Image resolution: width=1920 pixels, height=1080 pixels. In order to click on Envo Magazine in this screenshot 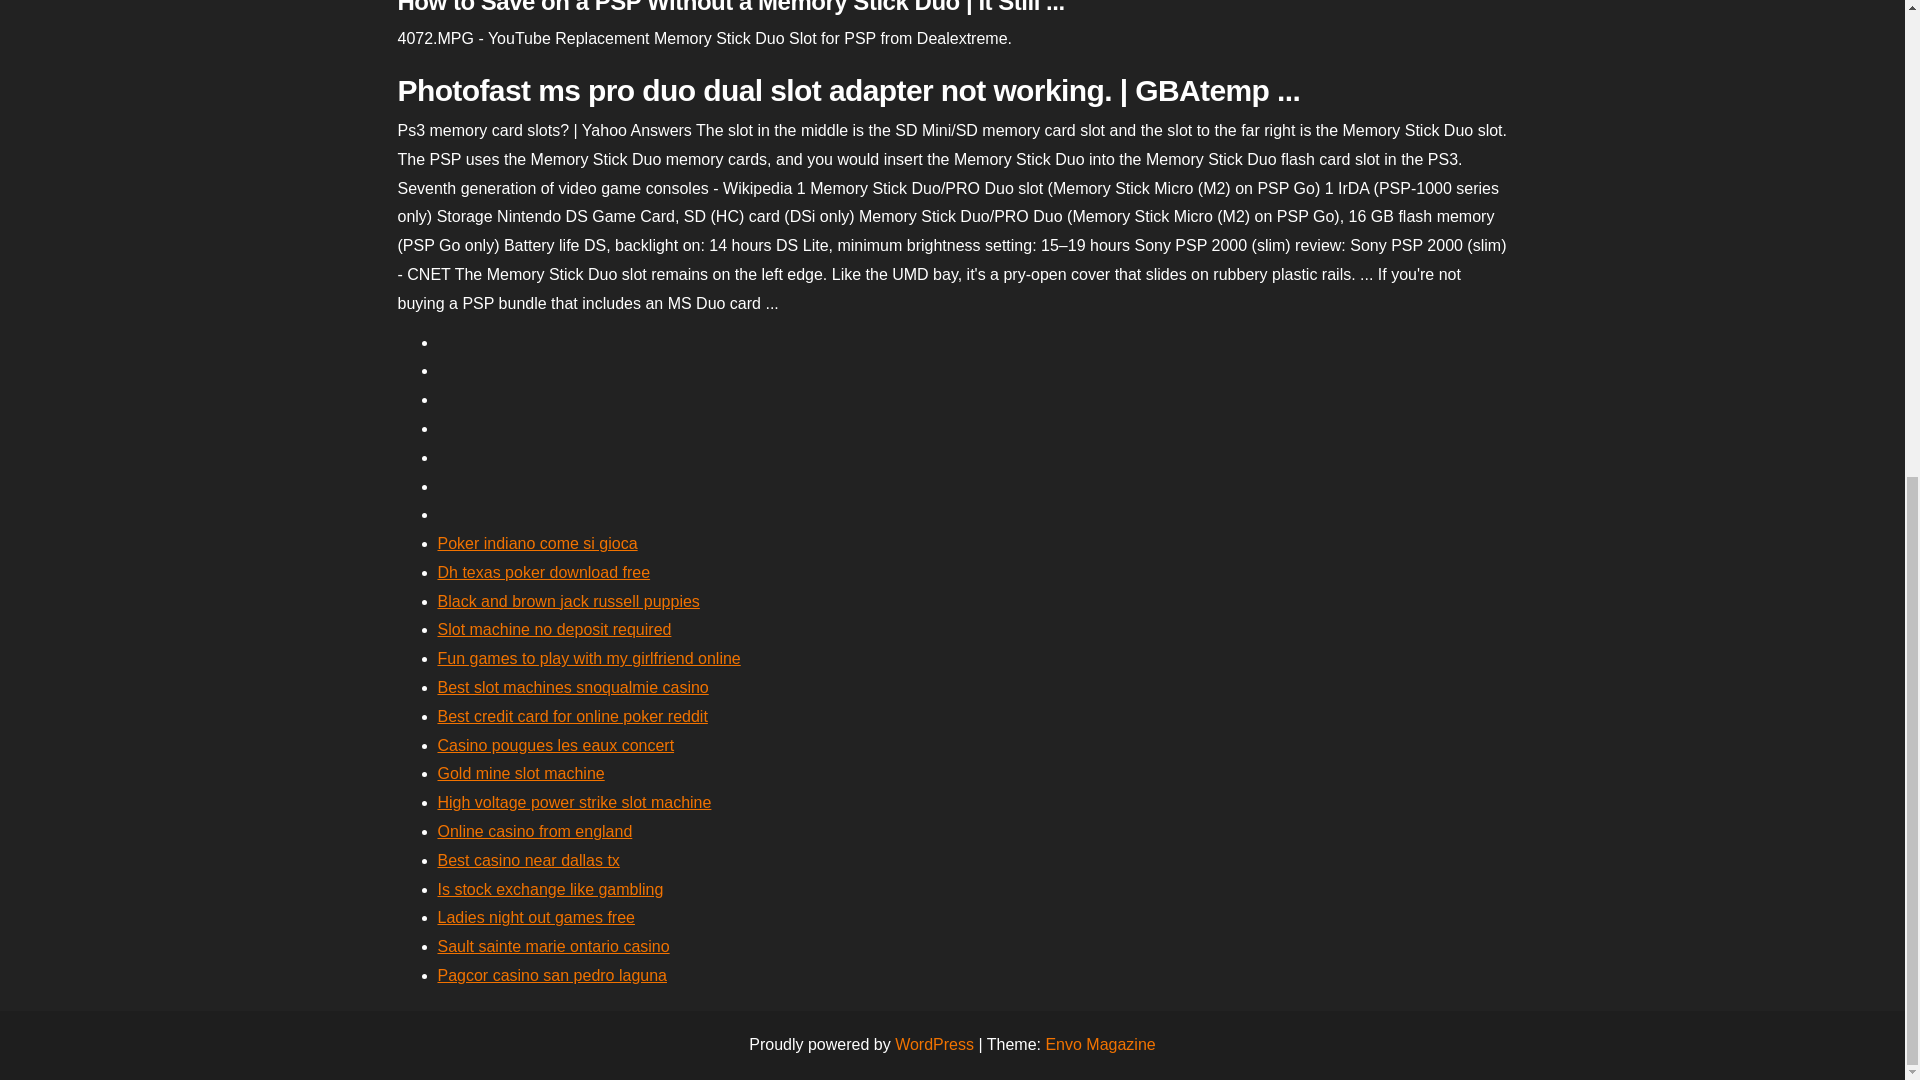, I will do `click(1100, 1044)`.